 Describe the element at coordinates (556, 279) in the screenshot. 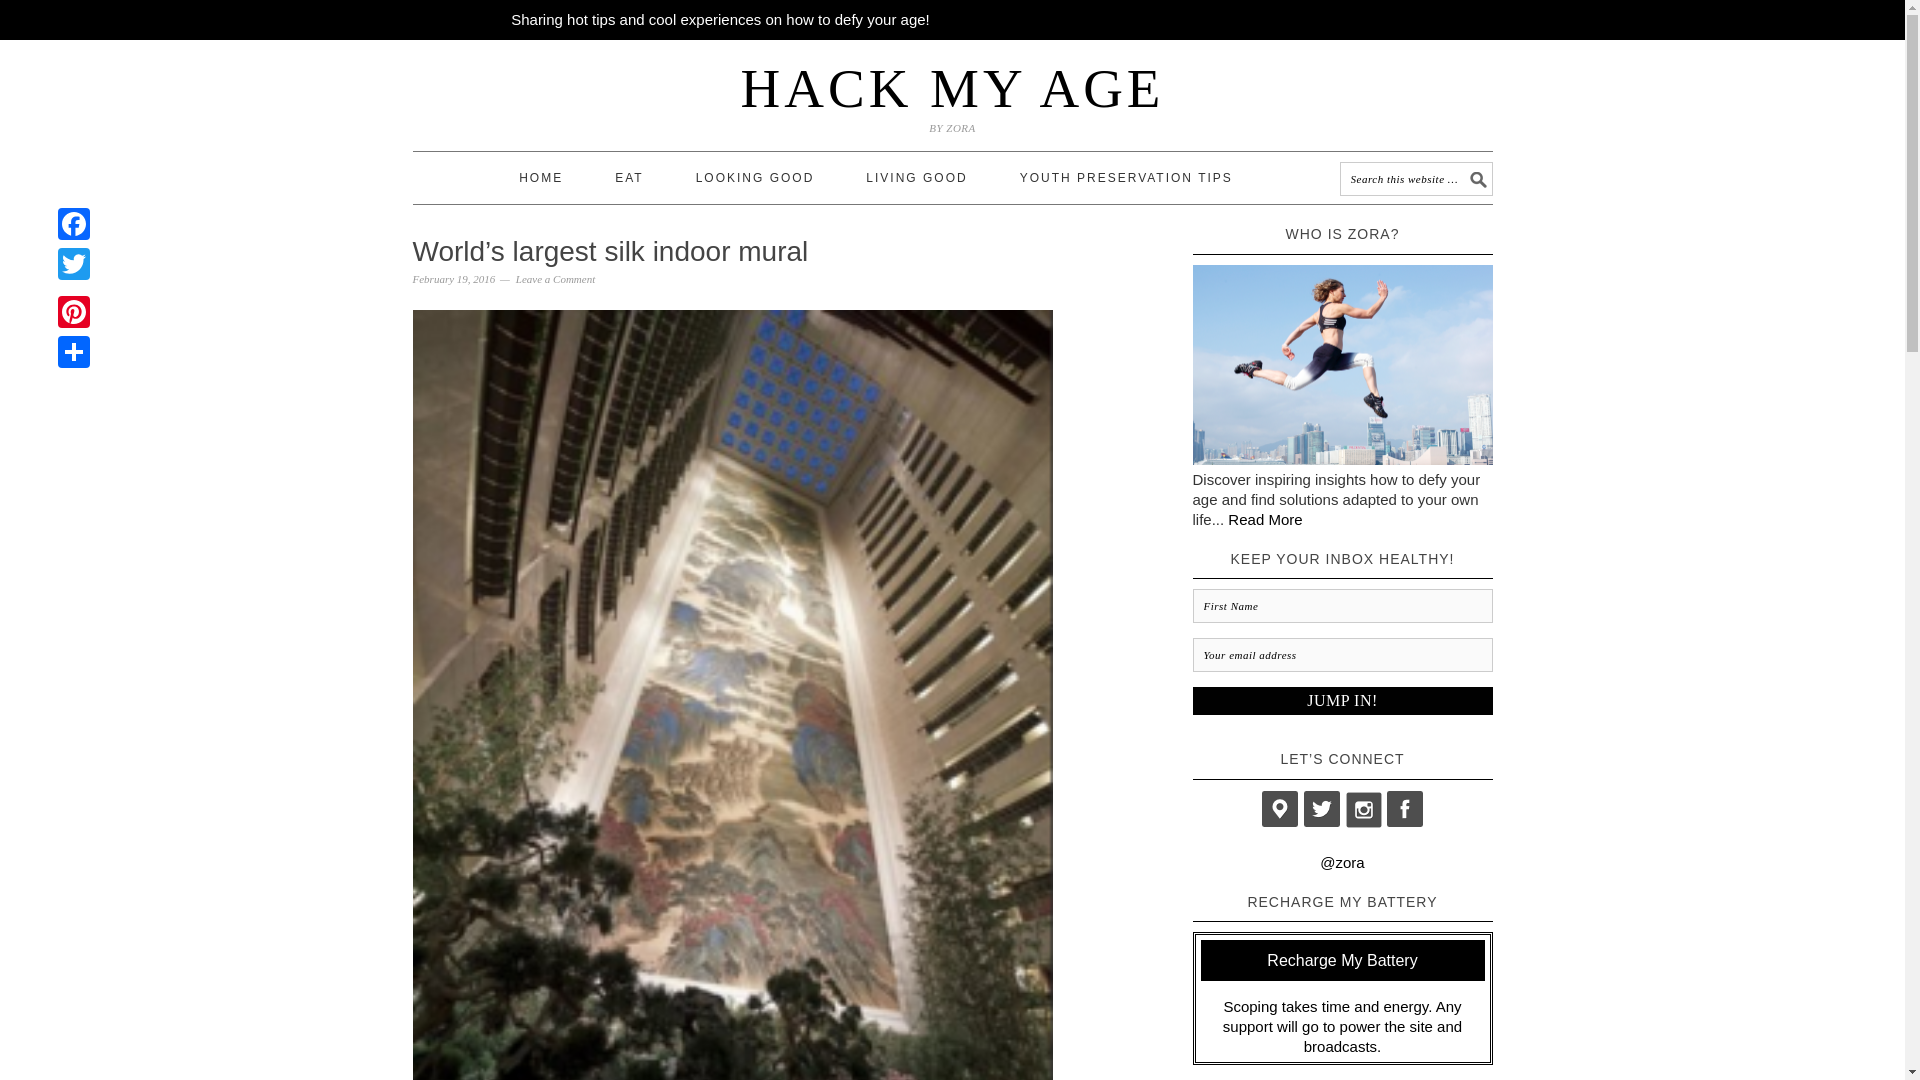

I see `Leave a Comment` at that location.